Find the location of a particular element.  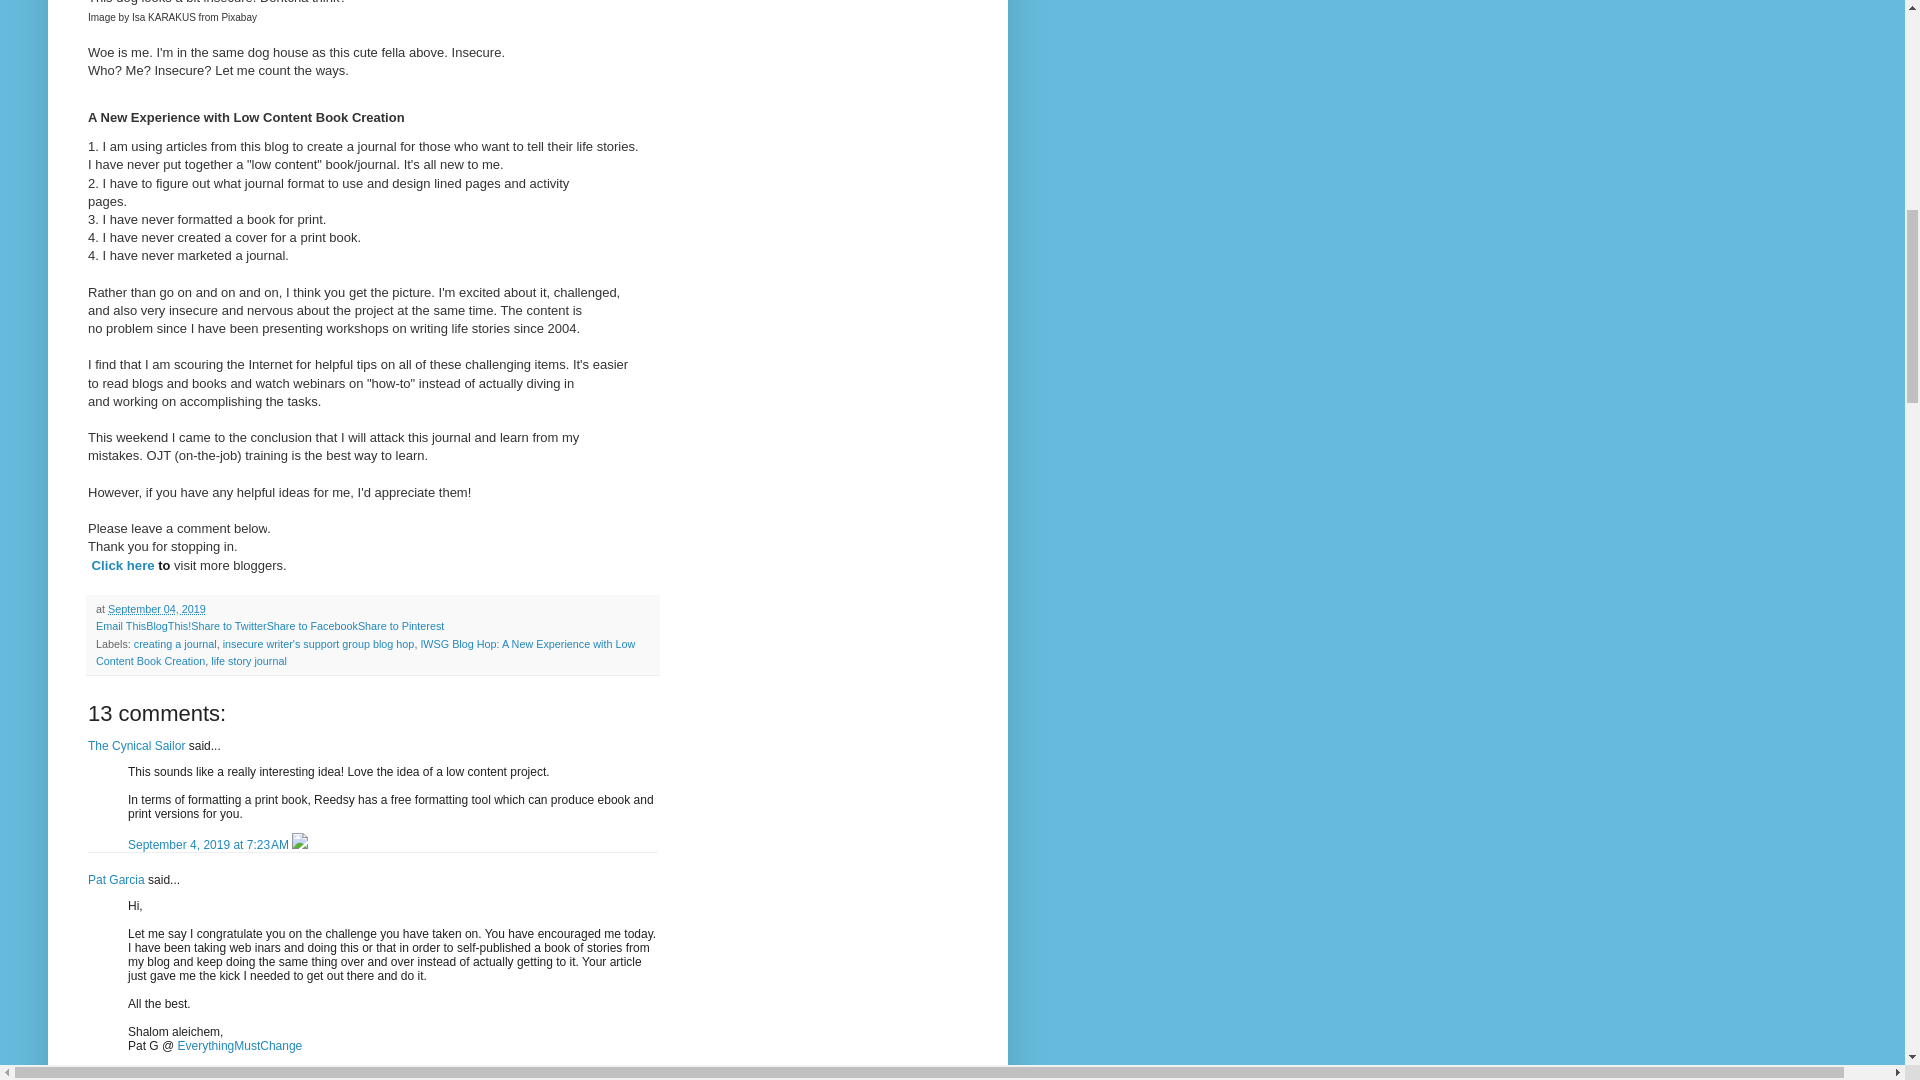

life story journal is located at coordinates (248, 660).